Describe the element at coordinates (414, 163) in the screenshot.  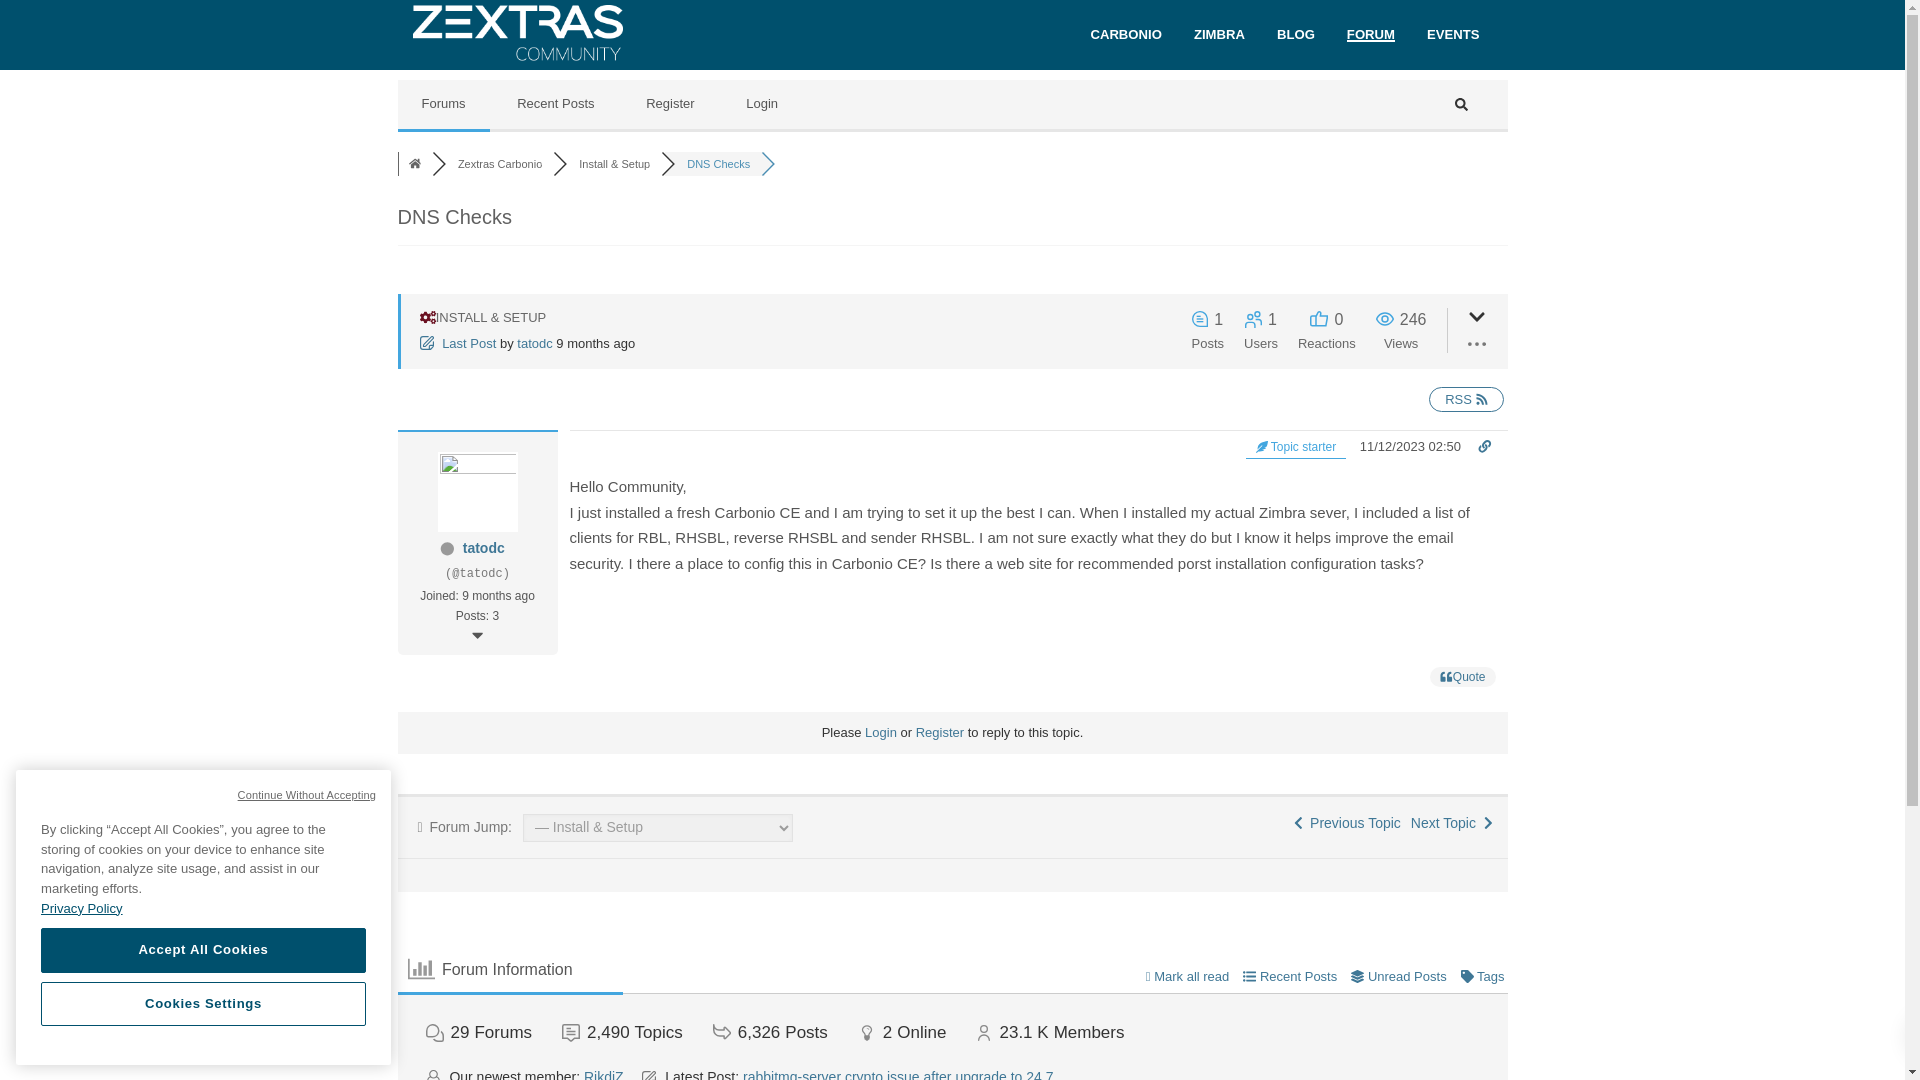
I see `Forums` at that location.